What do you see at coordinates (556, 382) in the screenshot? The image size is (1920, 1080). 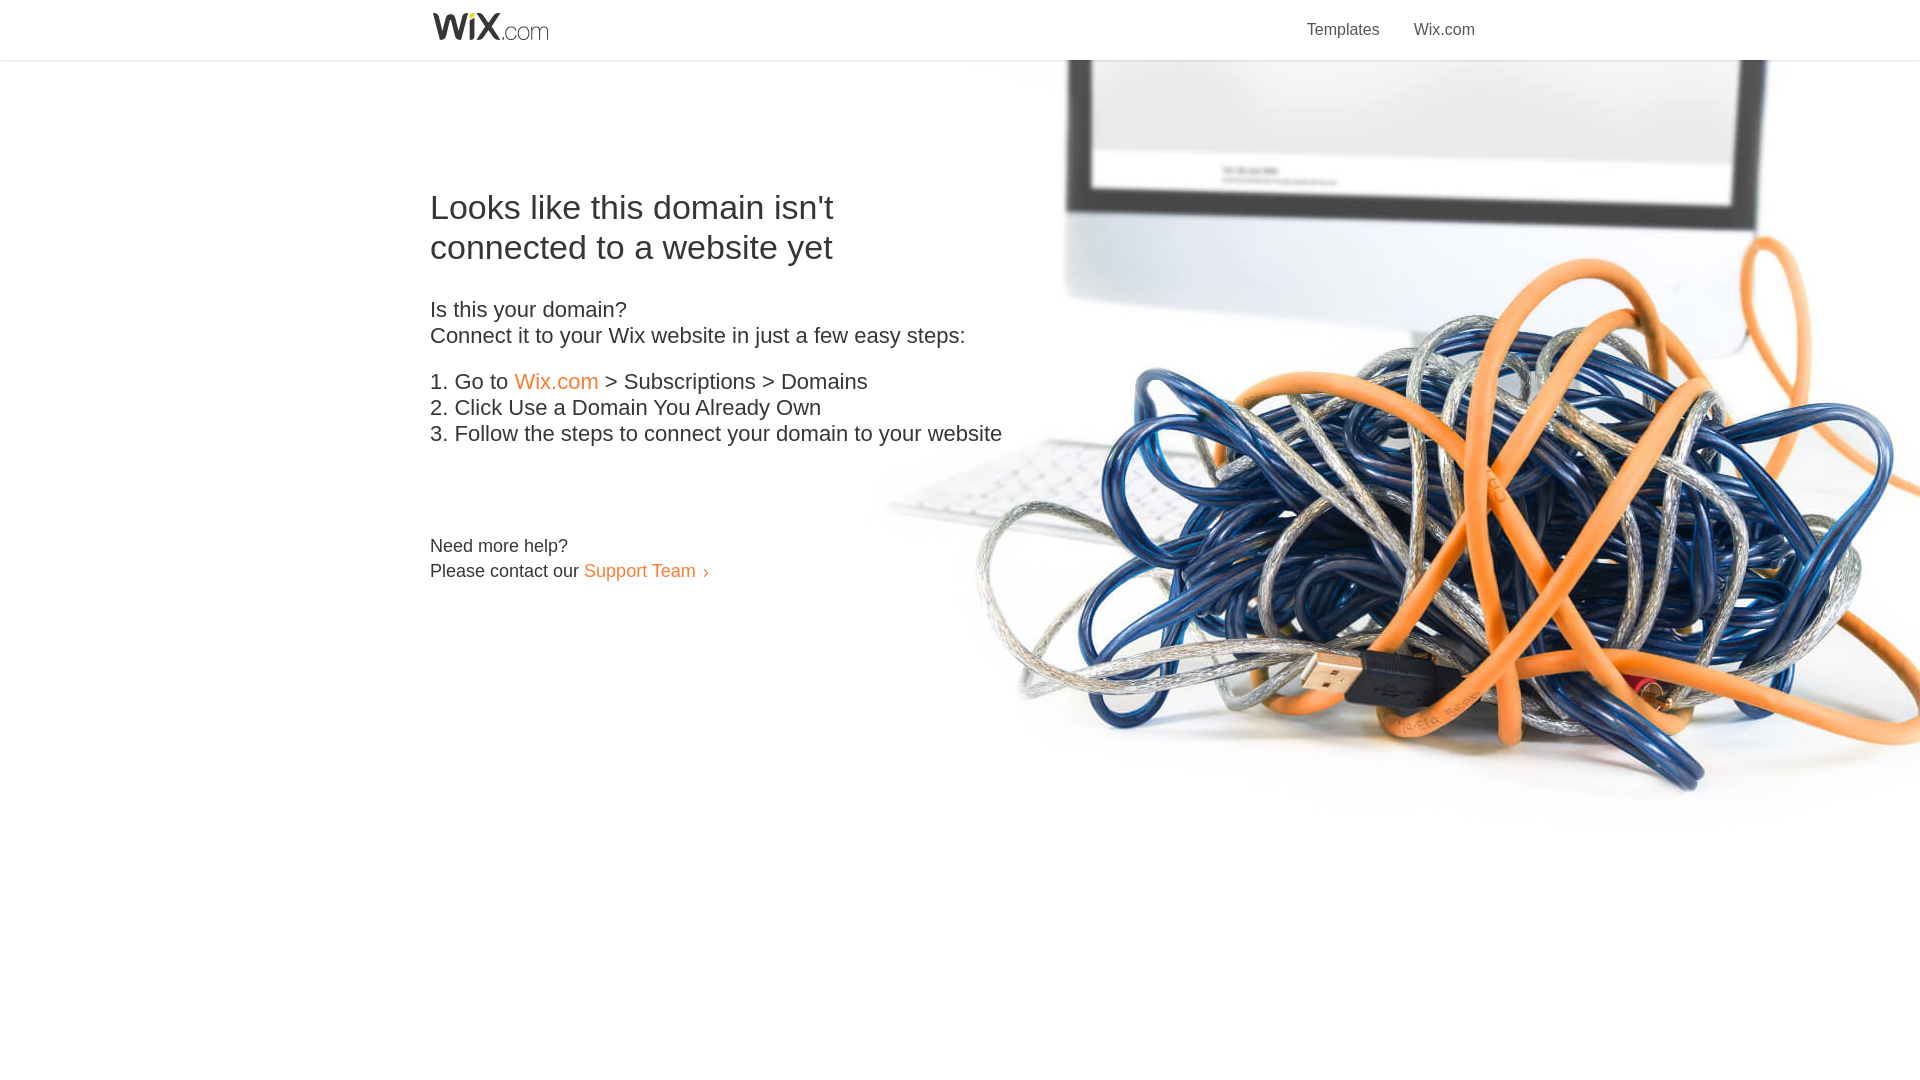 I see `Wix.com` at bounding box center [556, 382].